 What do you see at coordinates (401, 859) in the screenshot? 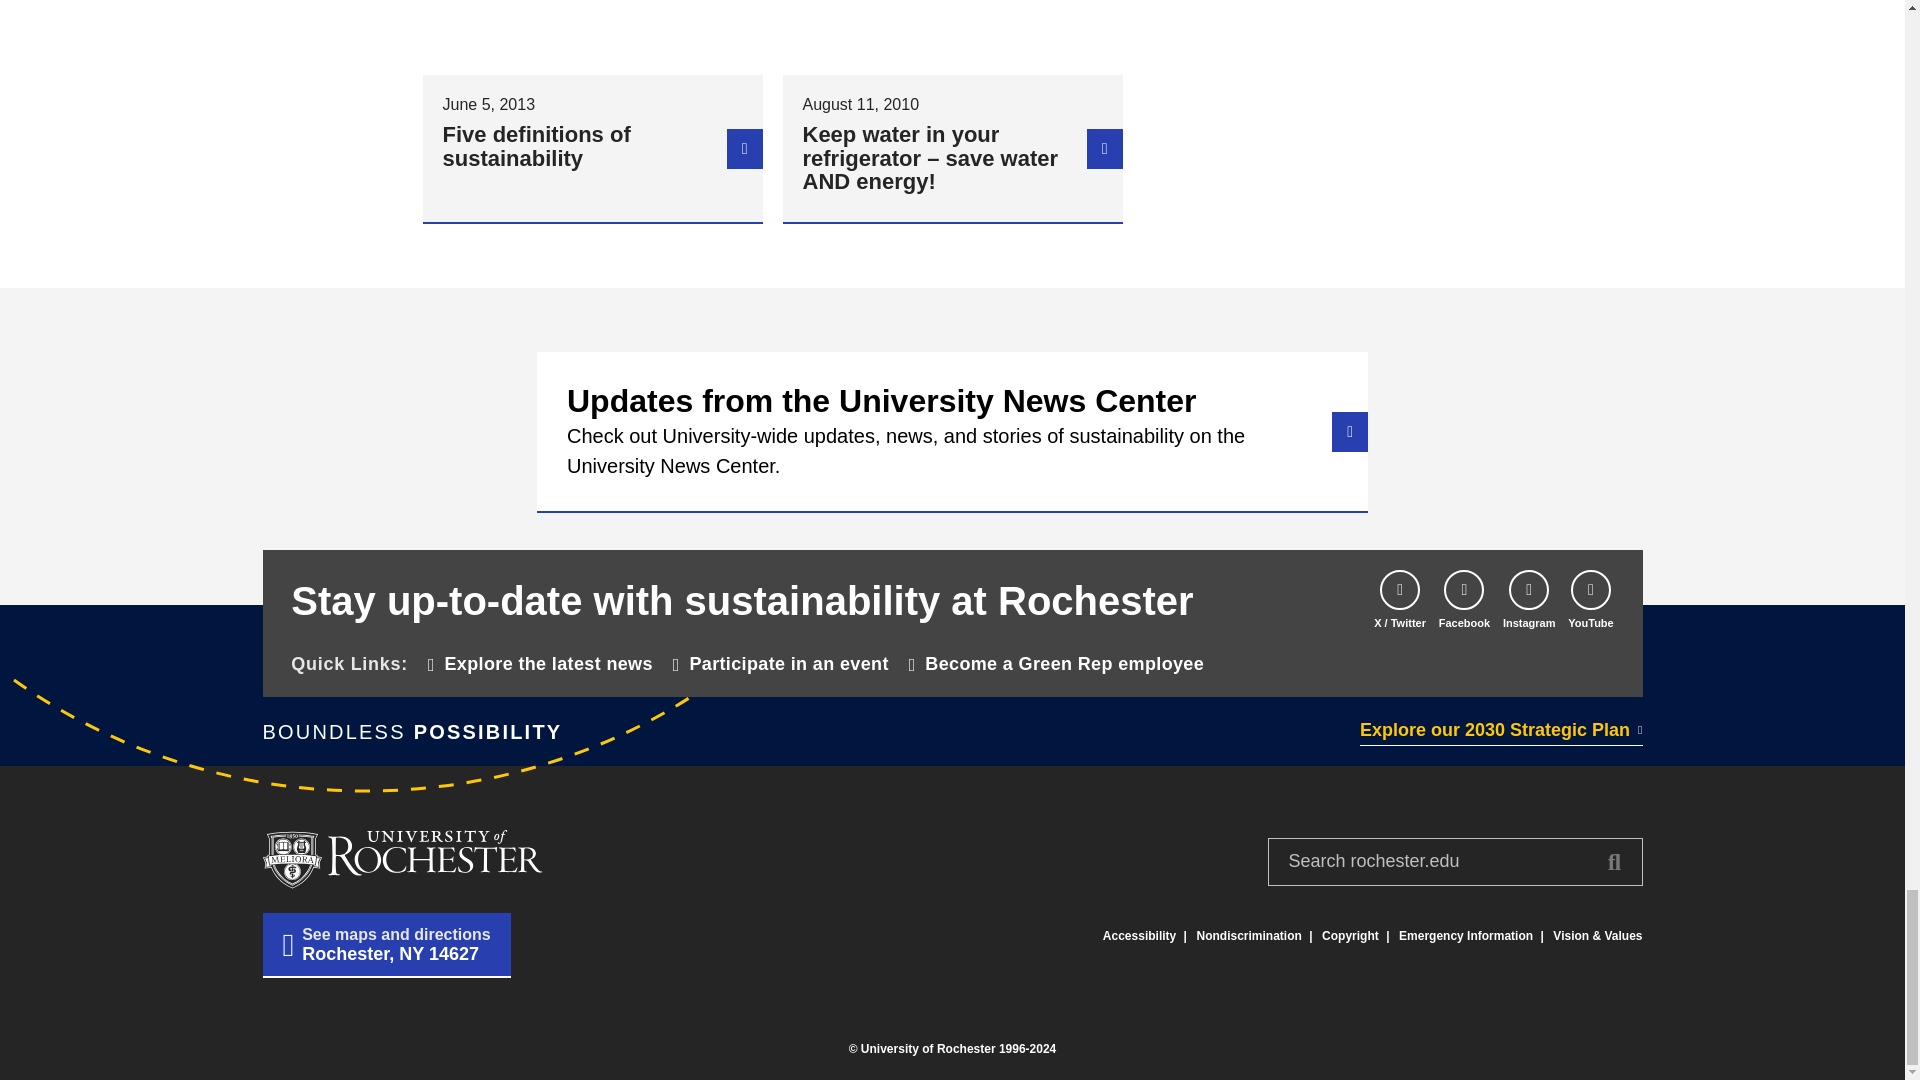
I see `University of Rochester Homepage` at bounding box center [401, 859].